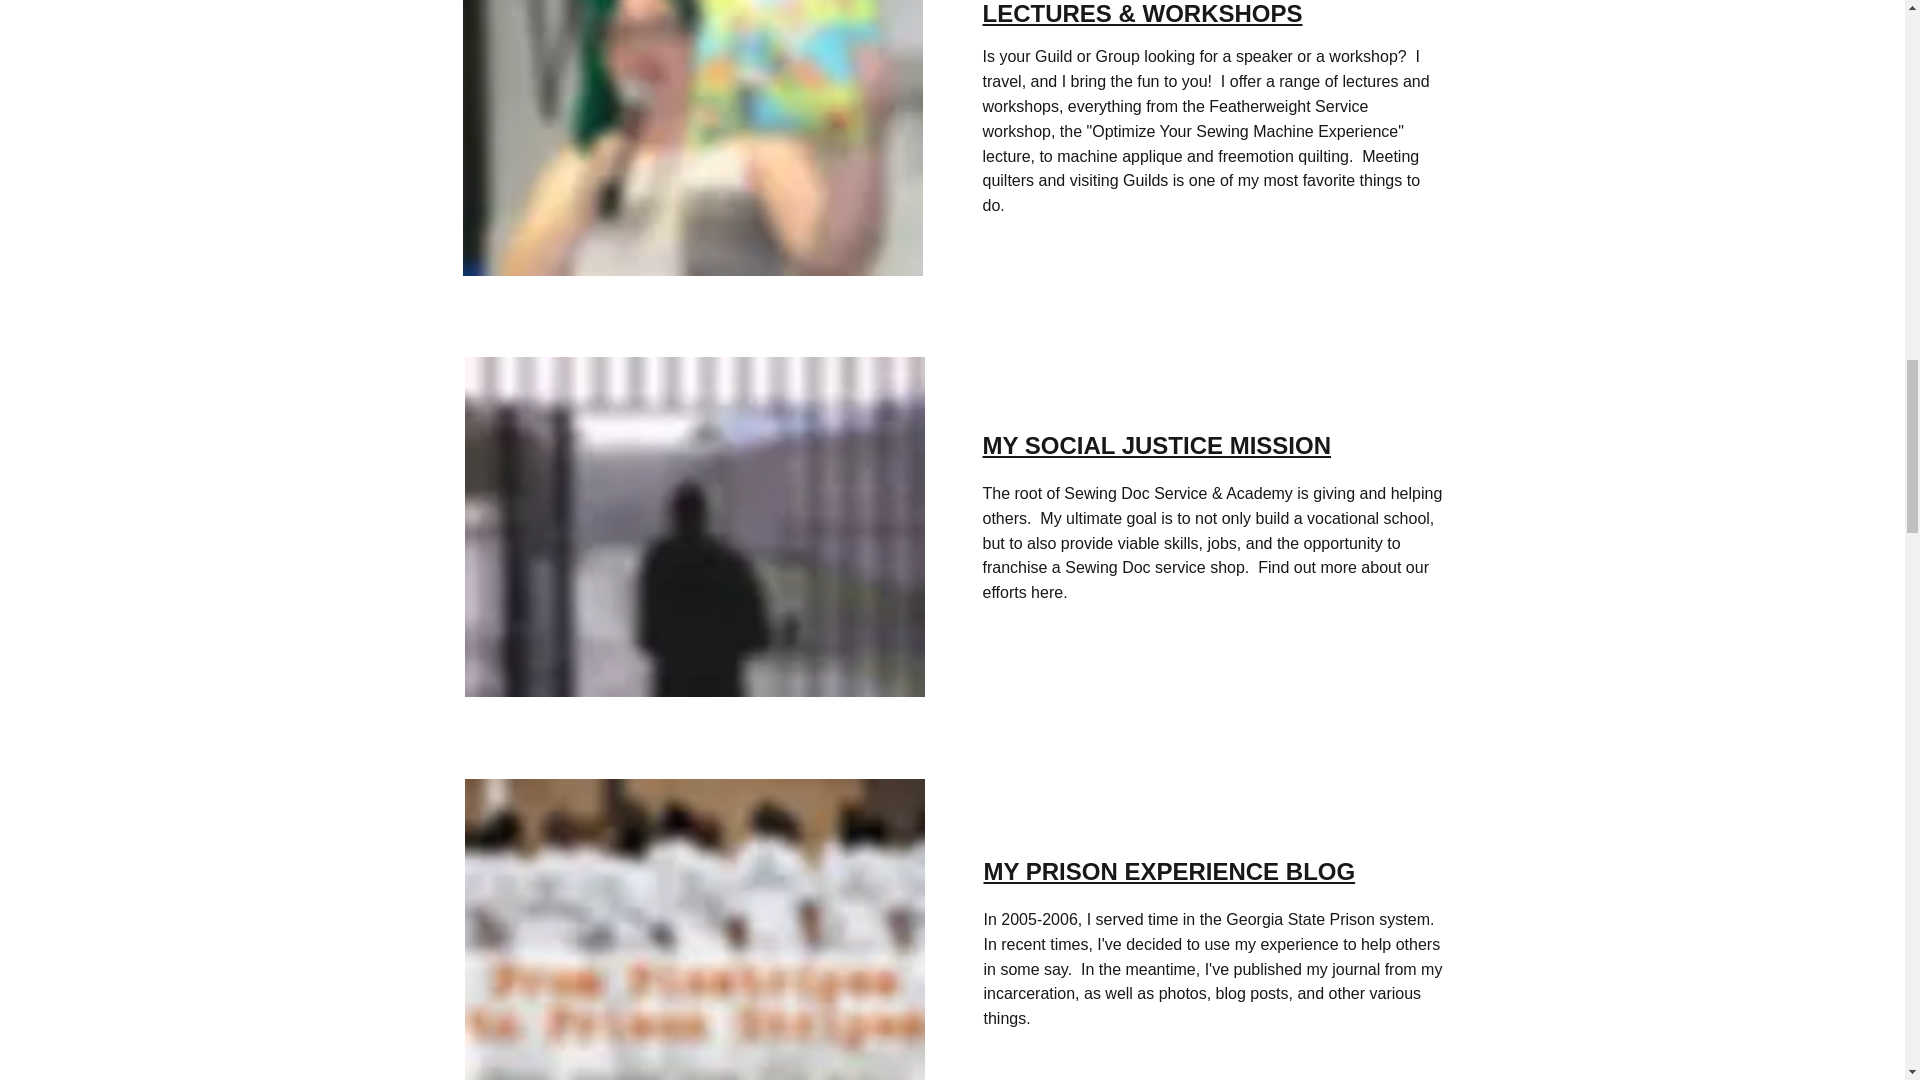 This screenshot has height=1080, width=1920. What do you see at coordinates (1156, 446) in the screenshot?
I see `MY SOCIAL JUSTICE MISSION` at bounding box center [1156, 446].